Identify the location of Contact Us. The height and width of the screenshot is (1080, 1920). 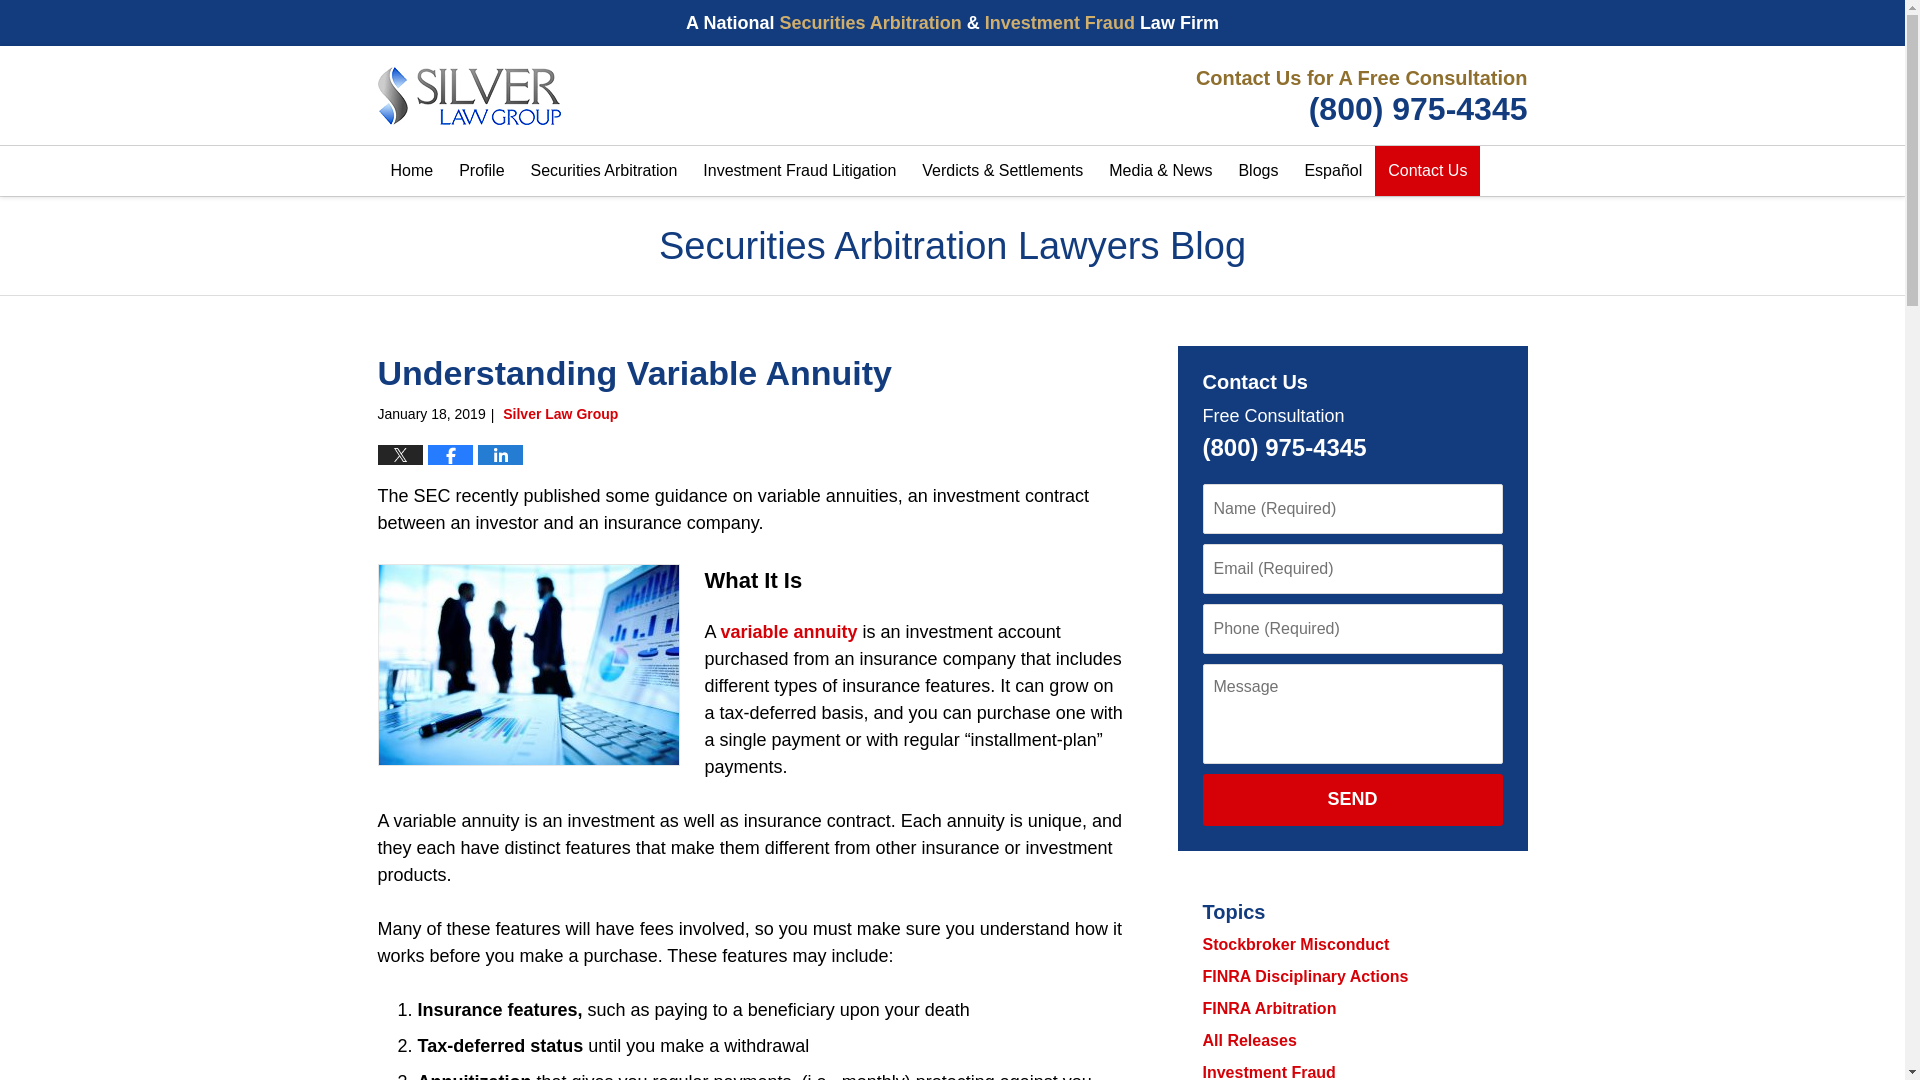
(1427, 170).